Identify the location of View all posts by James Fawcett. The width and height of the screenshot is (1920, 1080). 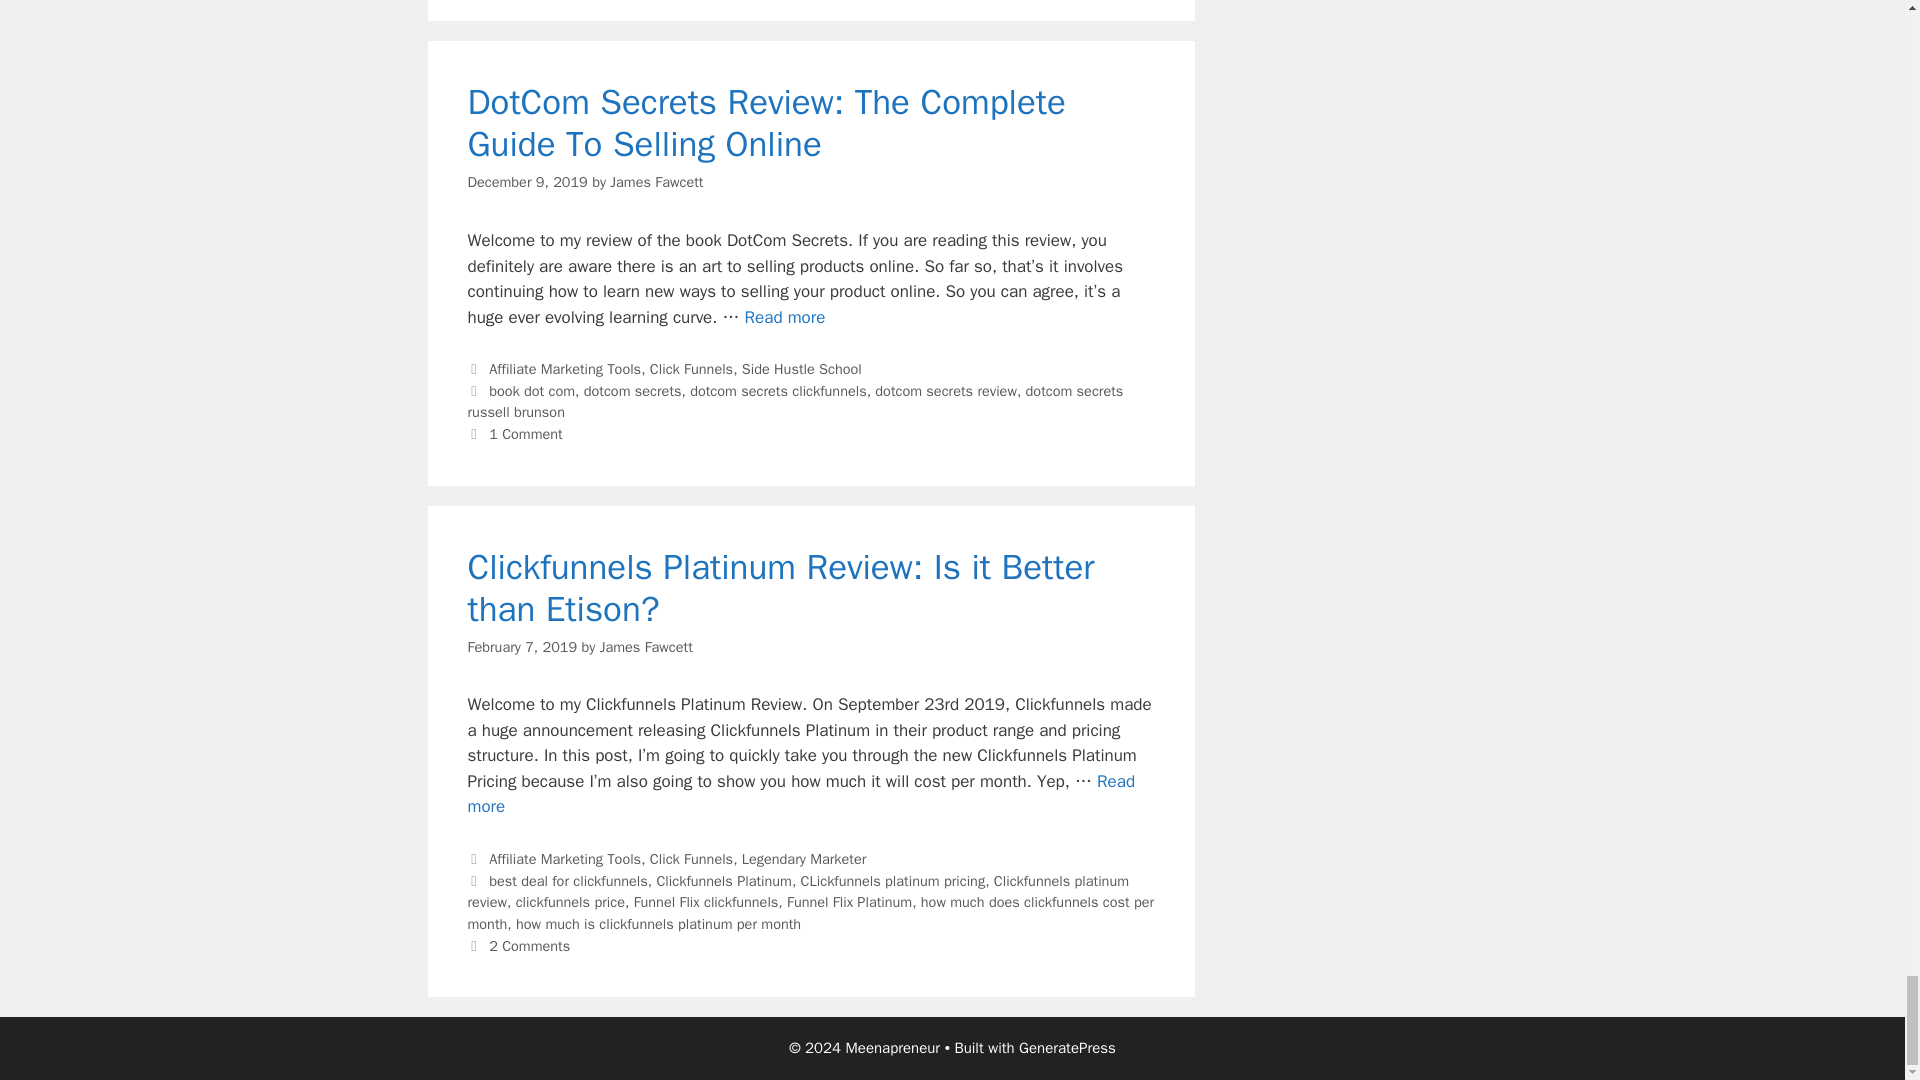
(656, 182).